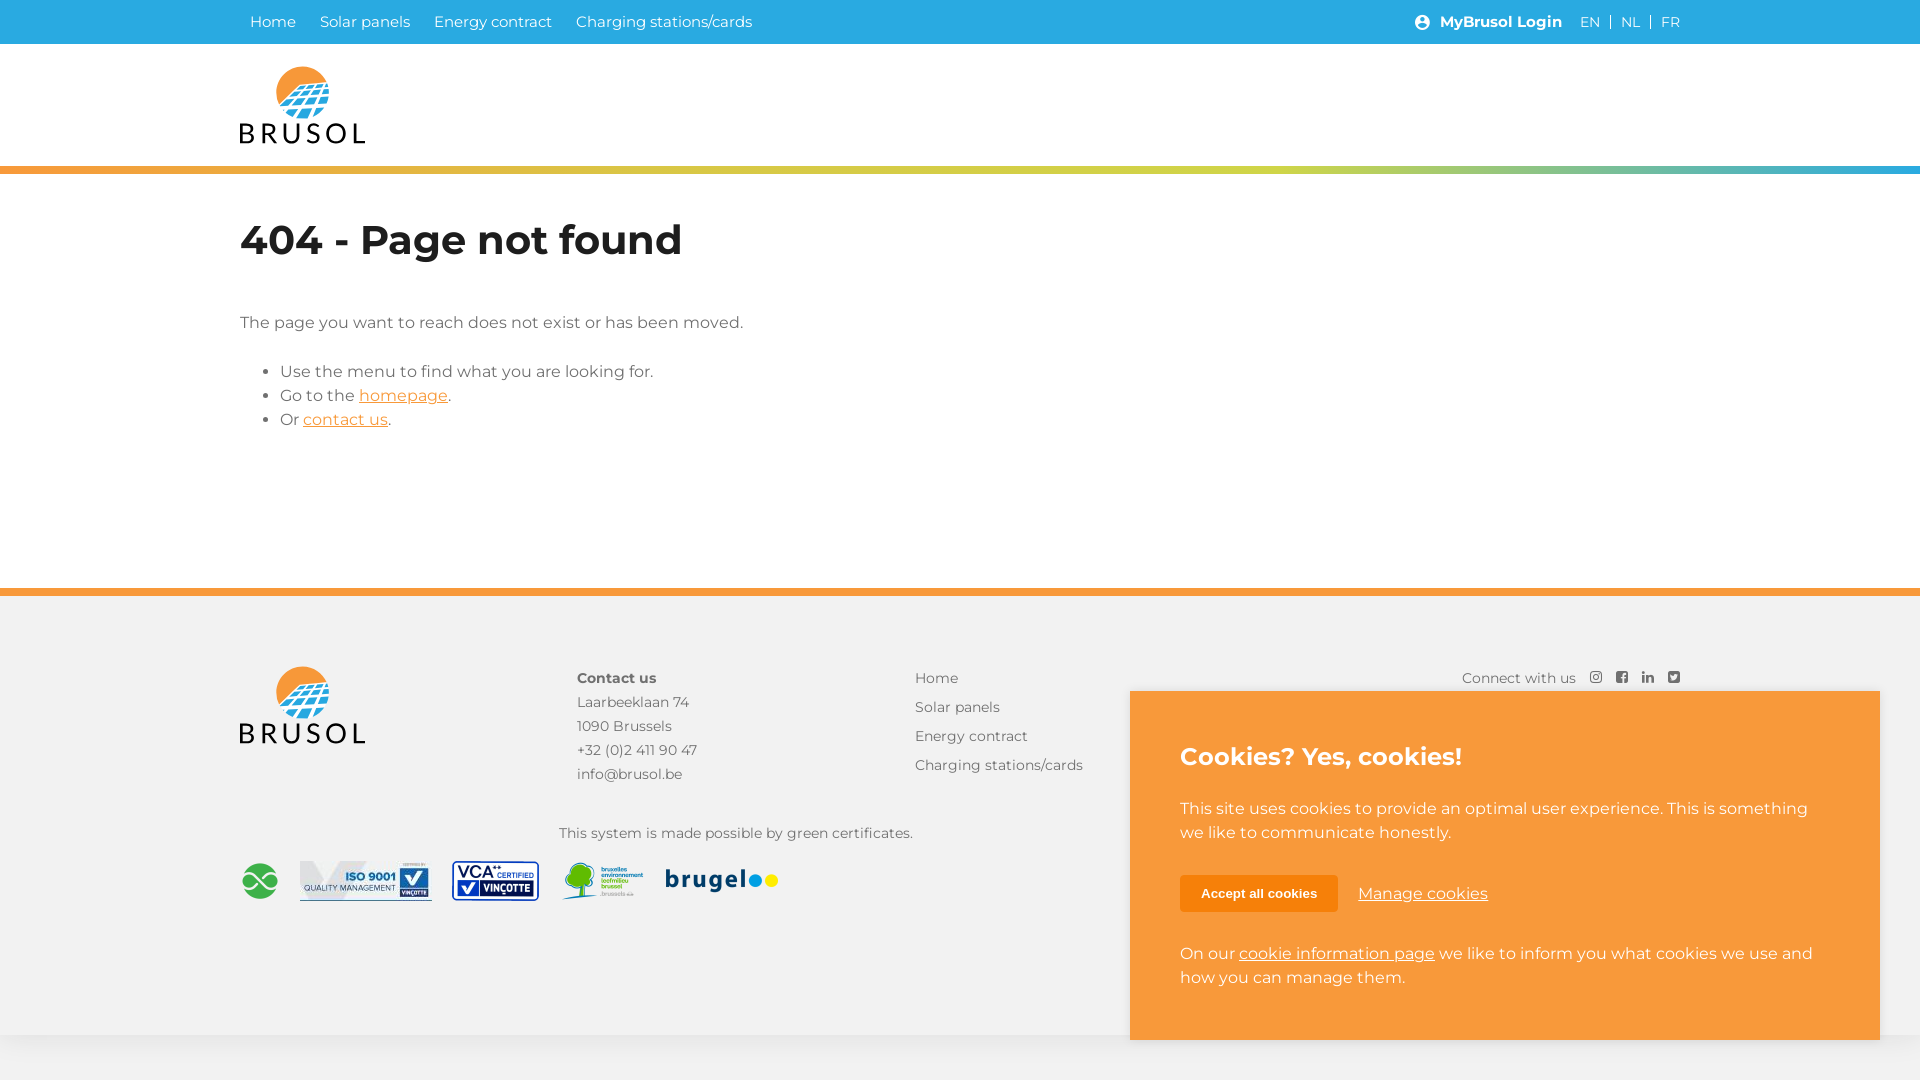  Describe the element at coordinates (1028, 678) in the screenshot. I see `Home` at that location.